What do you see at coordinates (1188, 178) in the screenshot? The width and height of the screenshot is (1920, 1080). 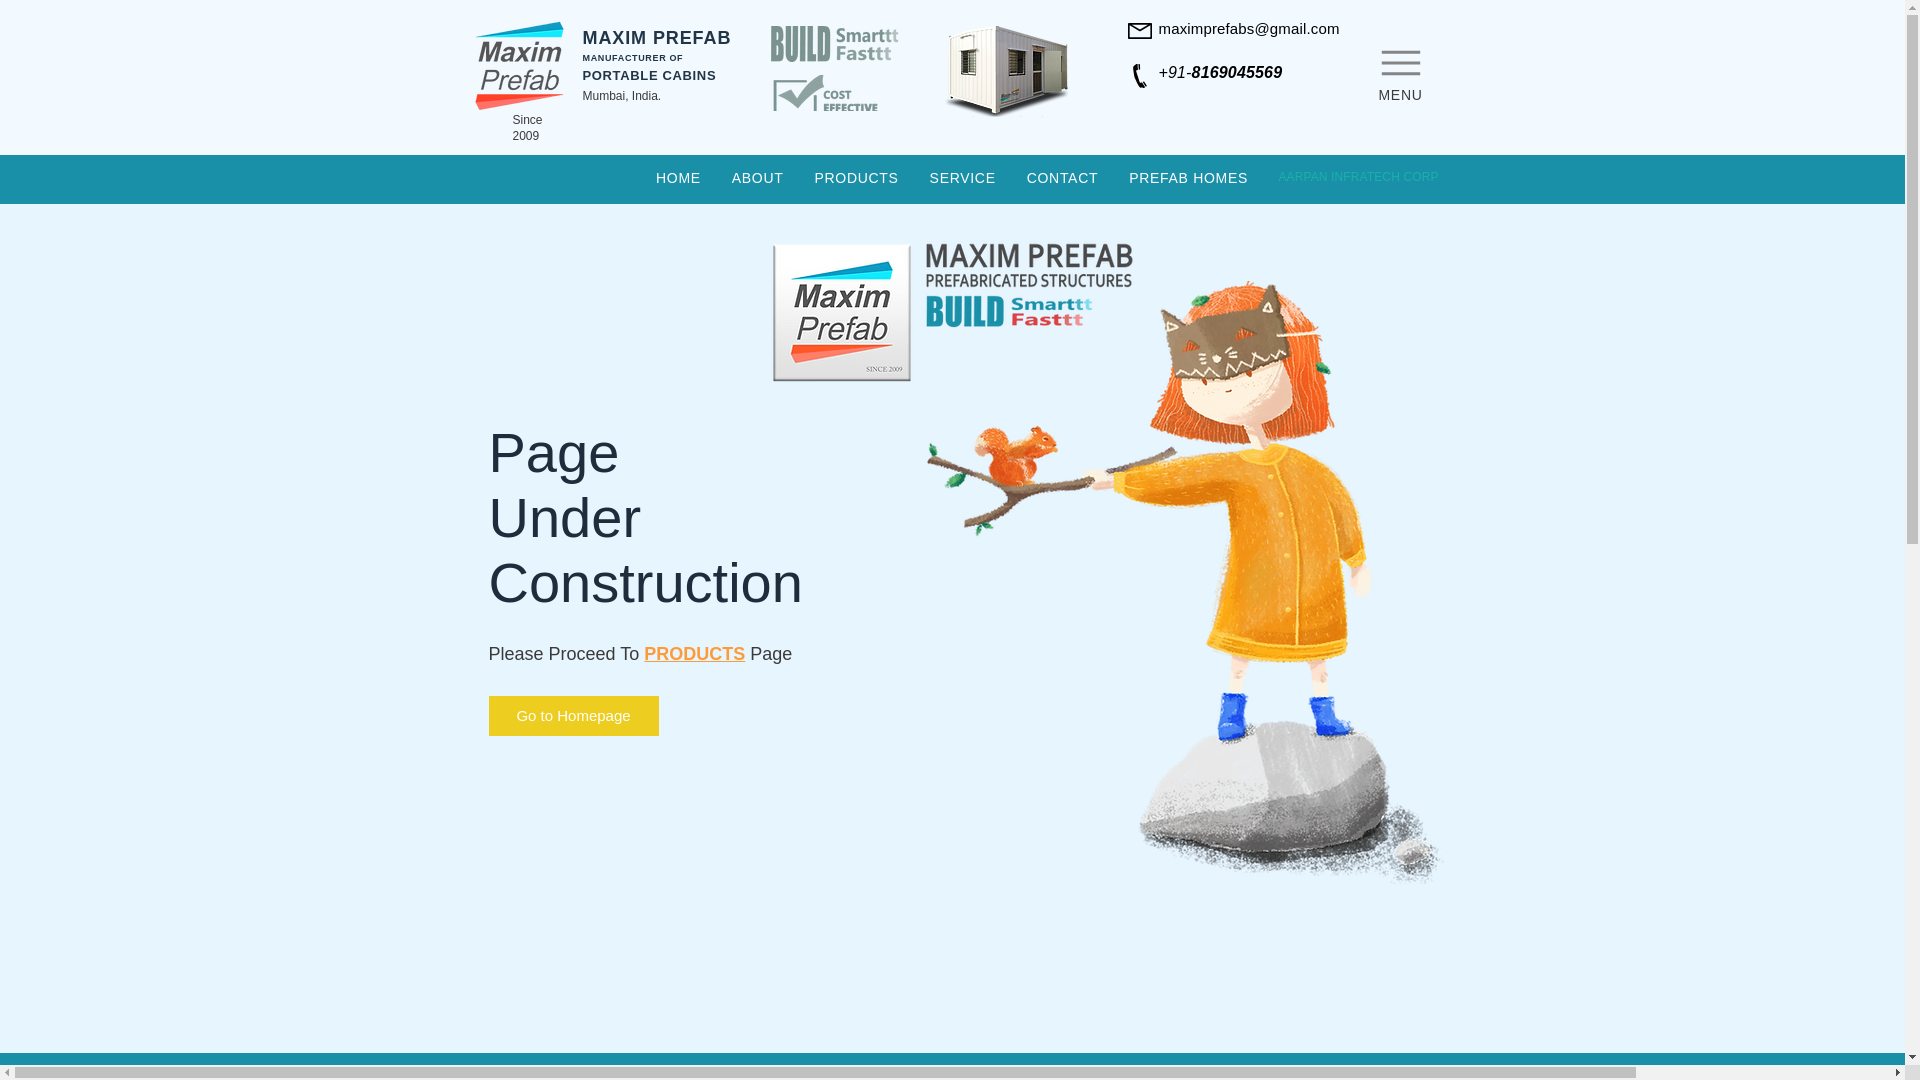 I see `PREFAB HOMES` at bounding box center [1188, 178].